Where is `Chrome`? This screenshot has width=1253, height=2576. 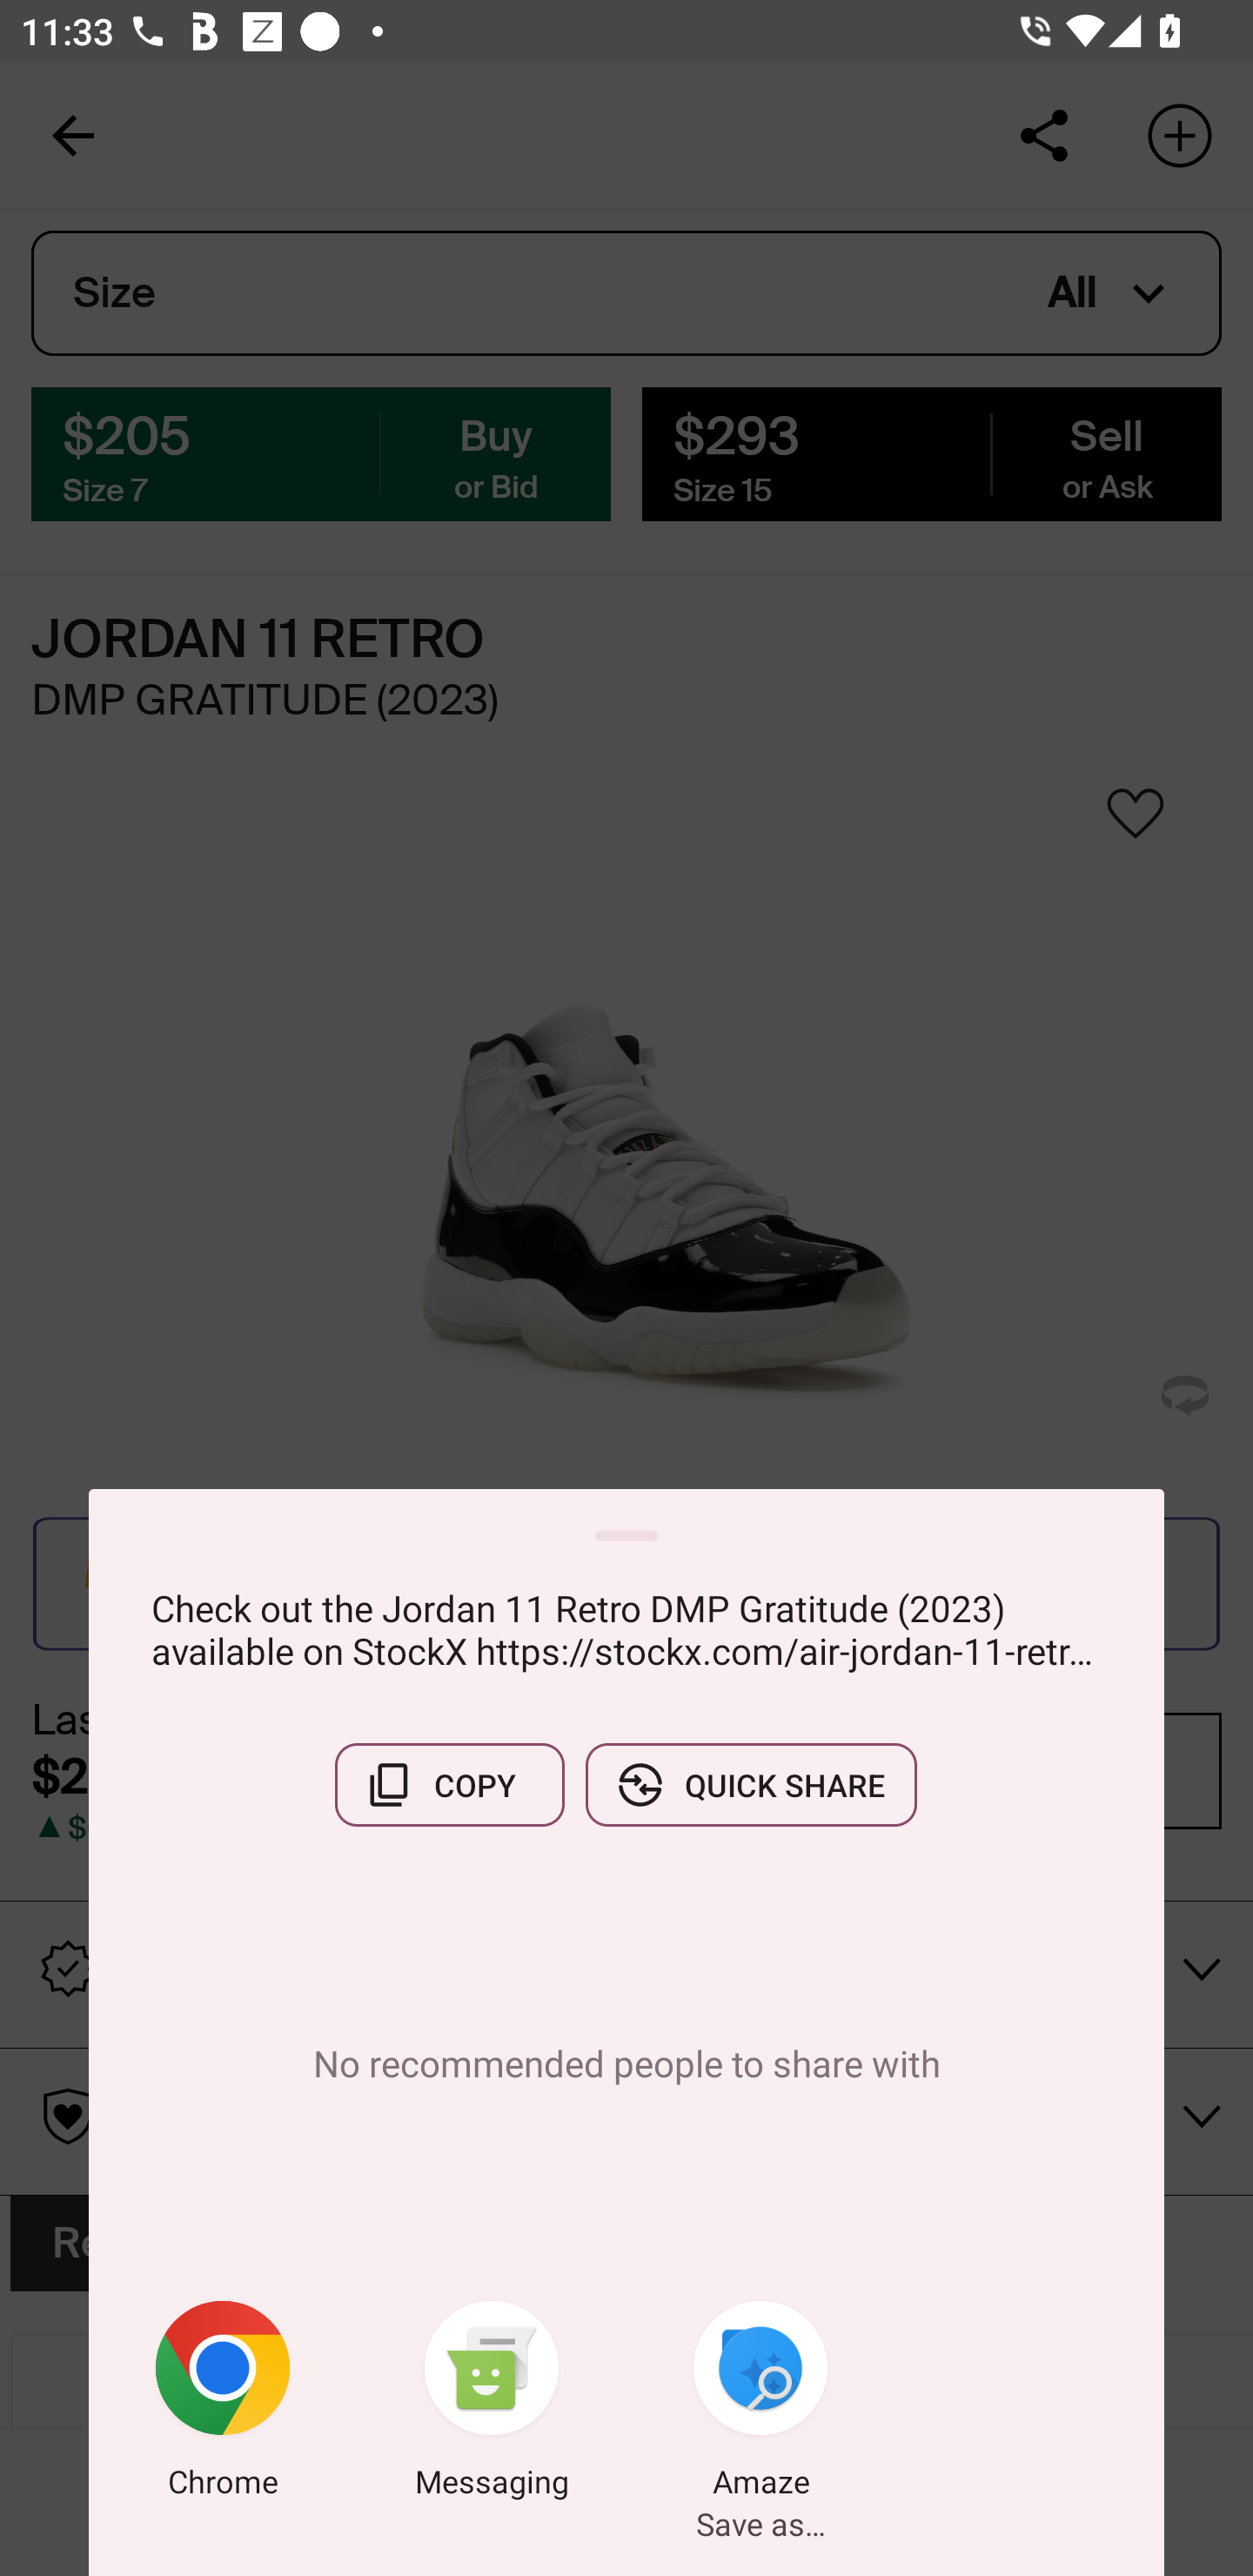 Chrome is located at coordinates (223, 2405).